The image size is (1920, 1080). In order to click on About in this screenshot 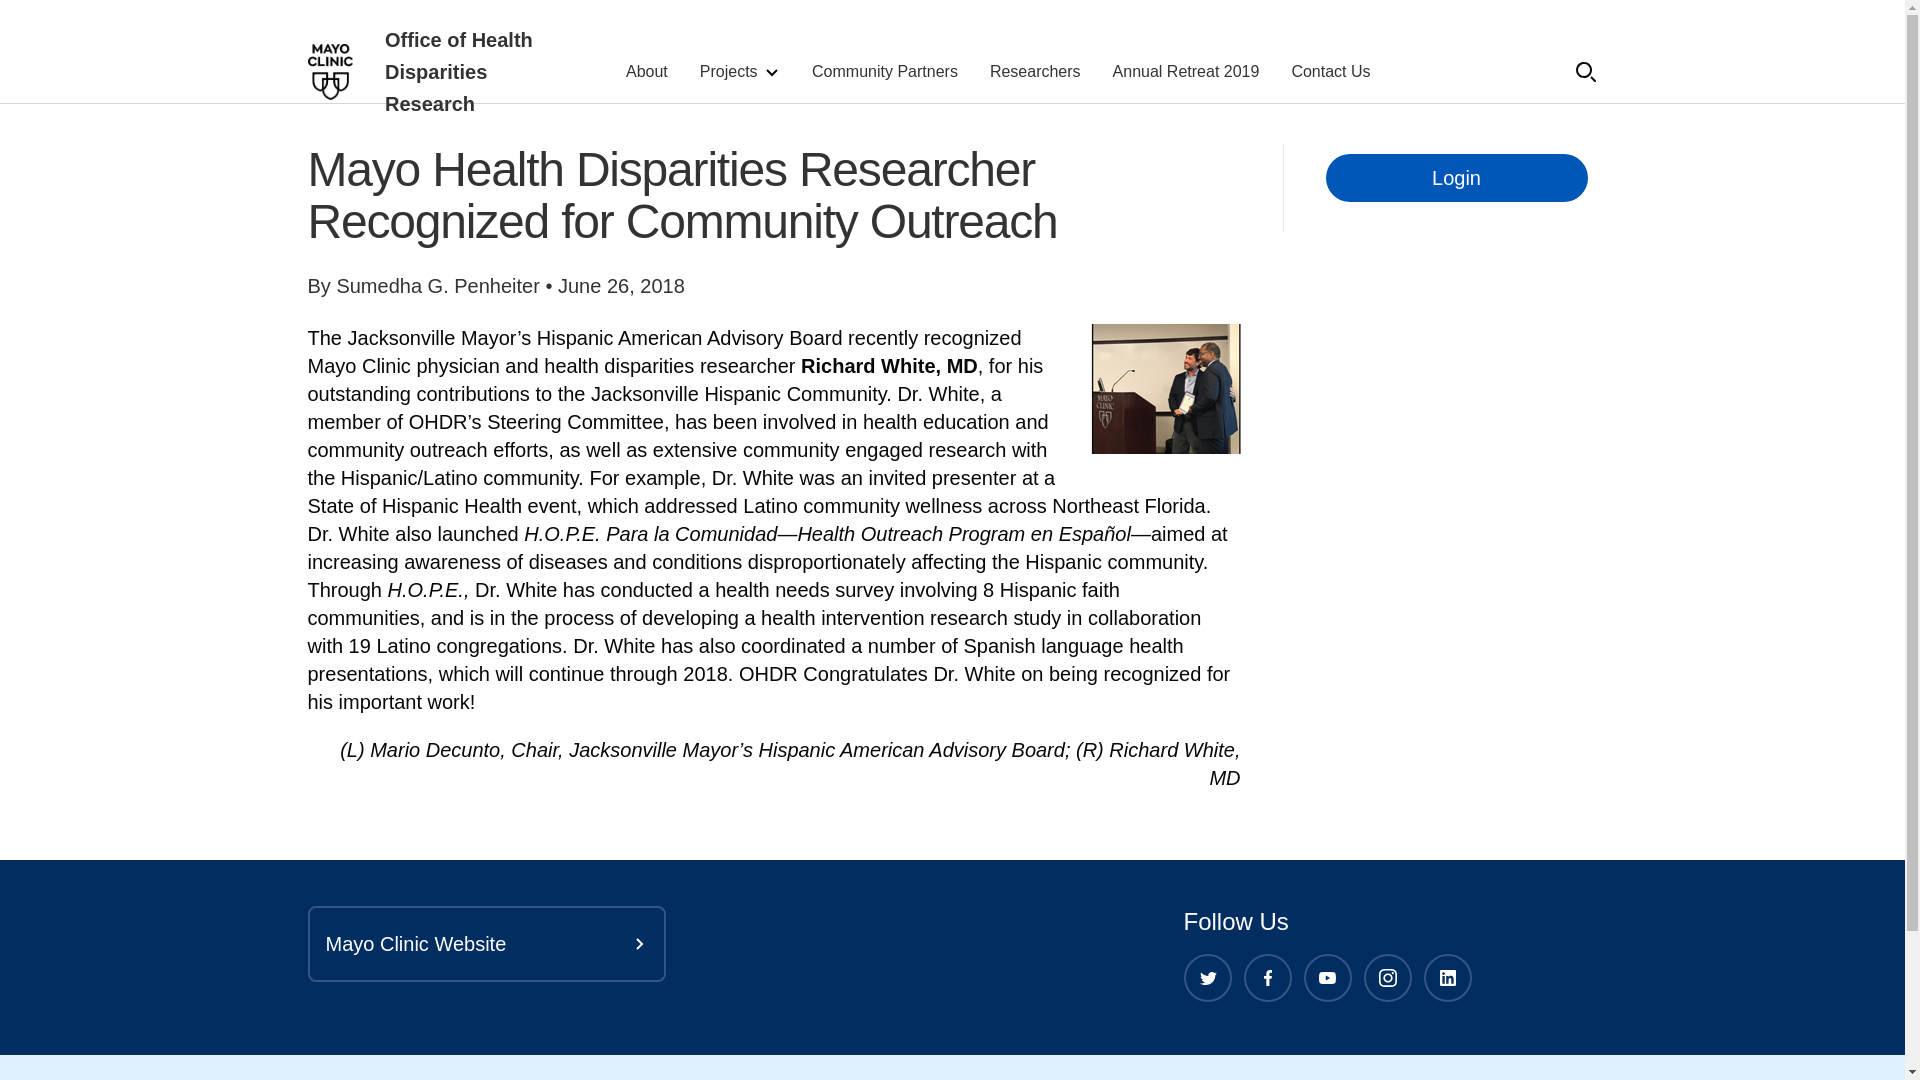, I will do `click(646, 72)`.